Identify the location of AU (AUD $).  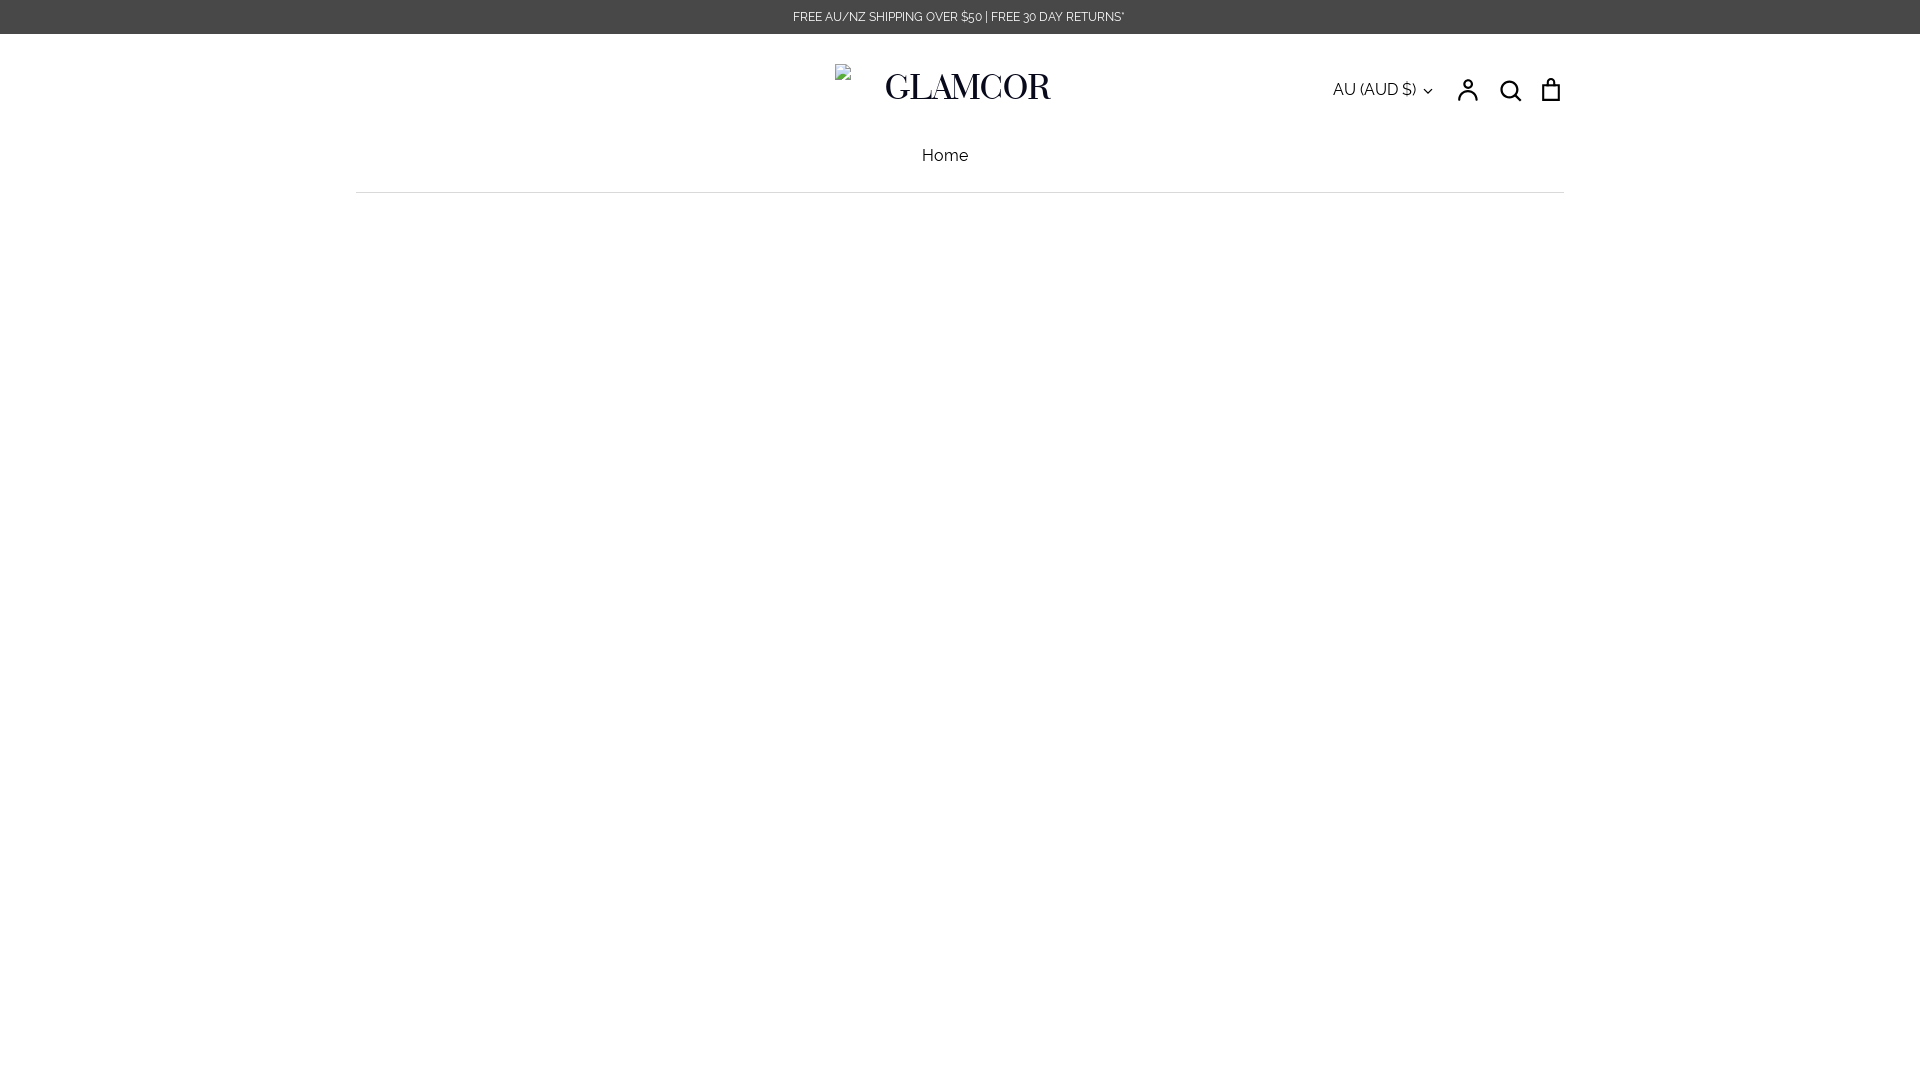
(1384, 90).